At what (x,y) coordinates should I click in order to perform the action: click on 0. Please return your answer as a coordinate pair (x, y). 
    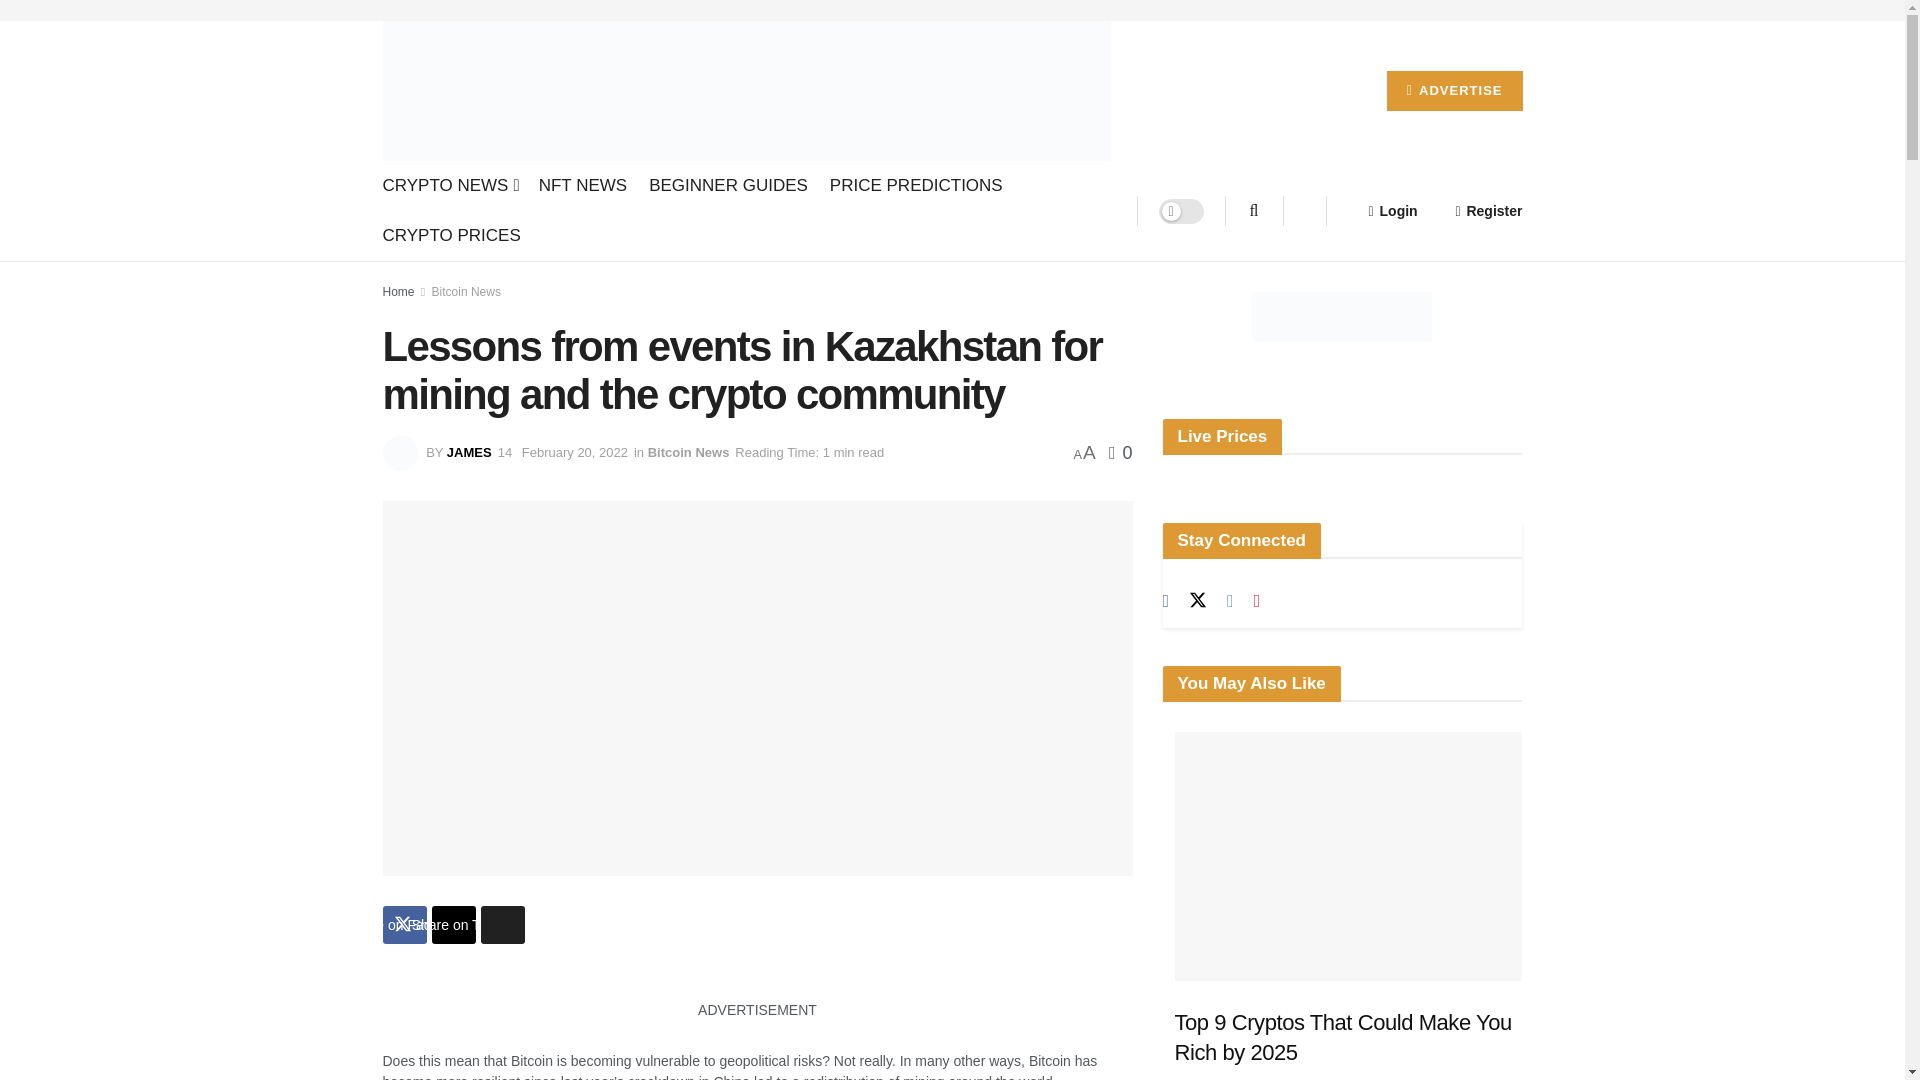
    Looking at the image, I should click on (1120, 452).